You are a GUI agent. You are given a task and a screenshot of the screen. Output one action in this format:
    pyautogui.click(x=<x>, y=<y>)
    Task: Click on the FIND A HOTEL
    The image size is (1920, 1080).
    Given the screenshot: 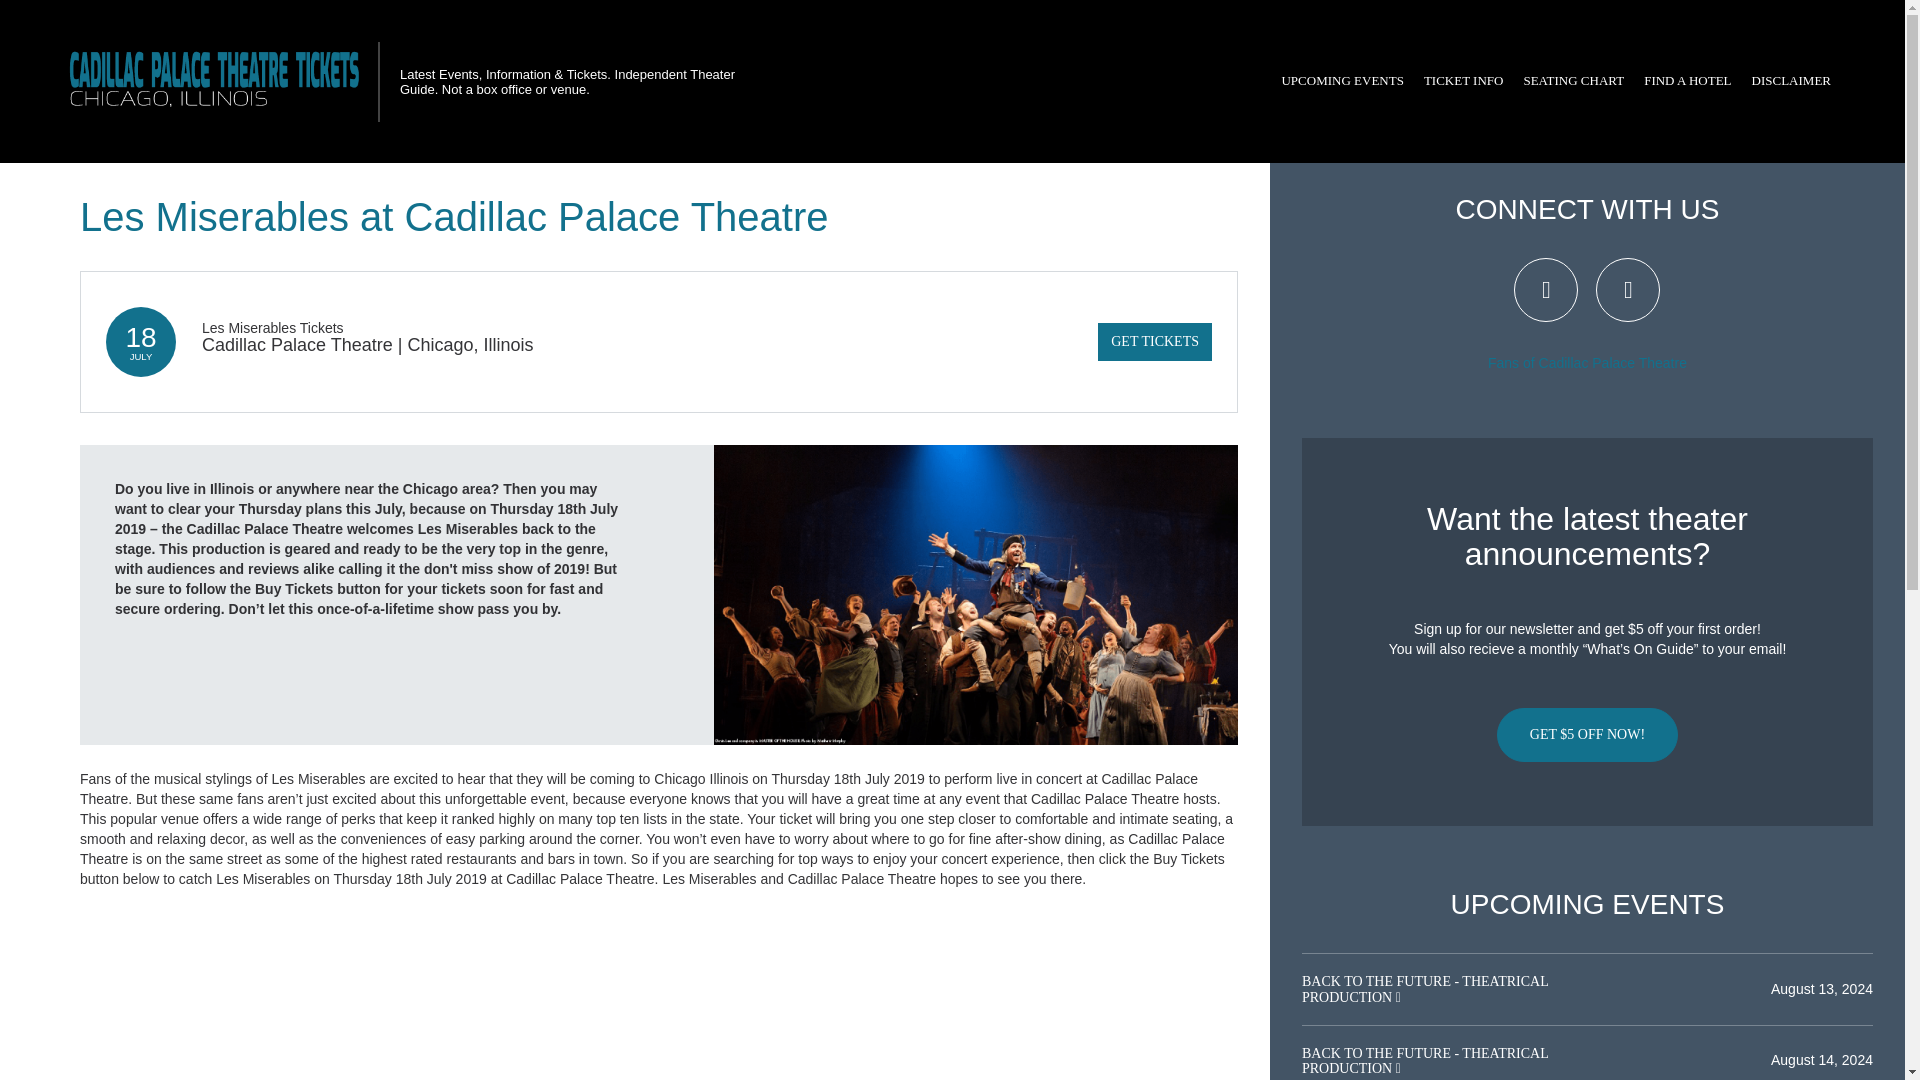 What is the action you would take?
    pyautogui.click(x=1687, y=81)
    